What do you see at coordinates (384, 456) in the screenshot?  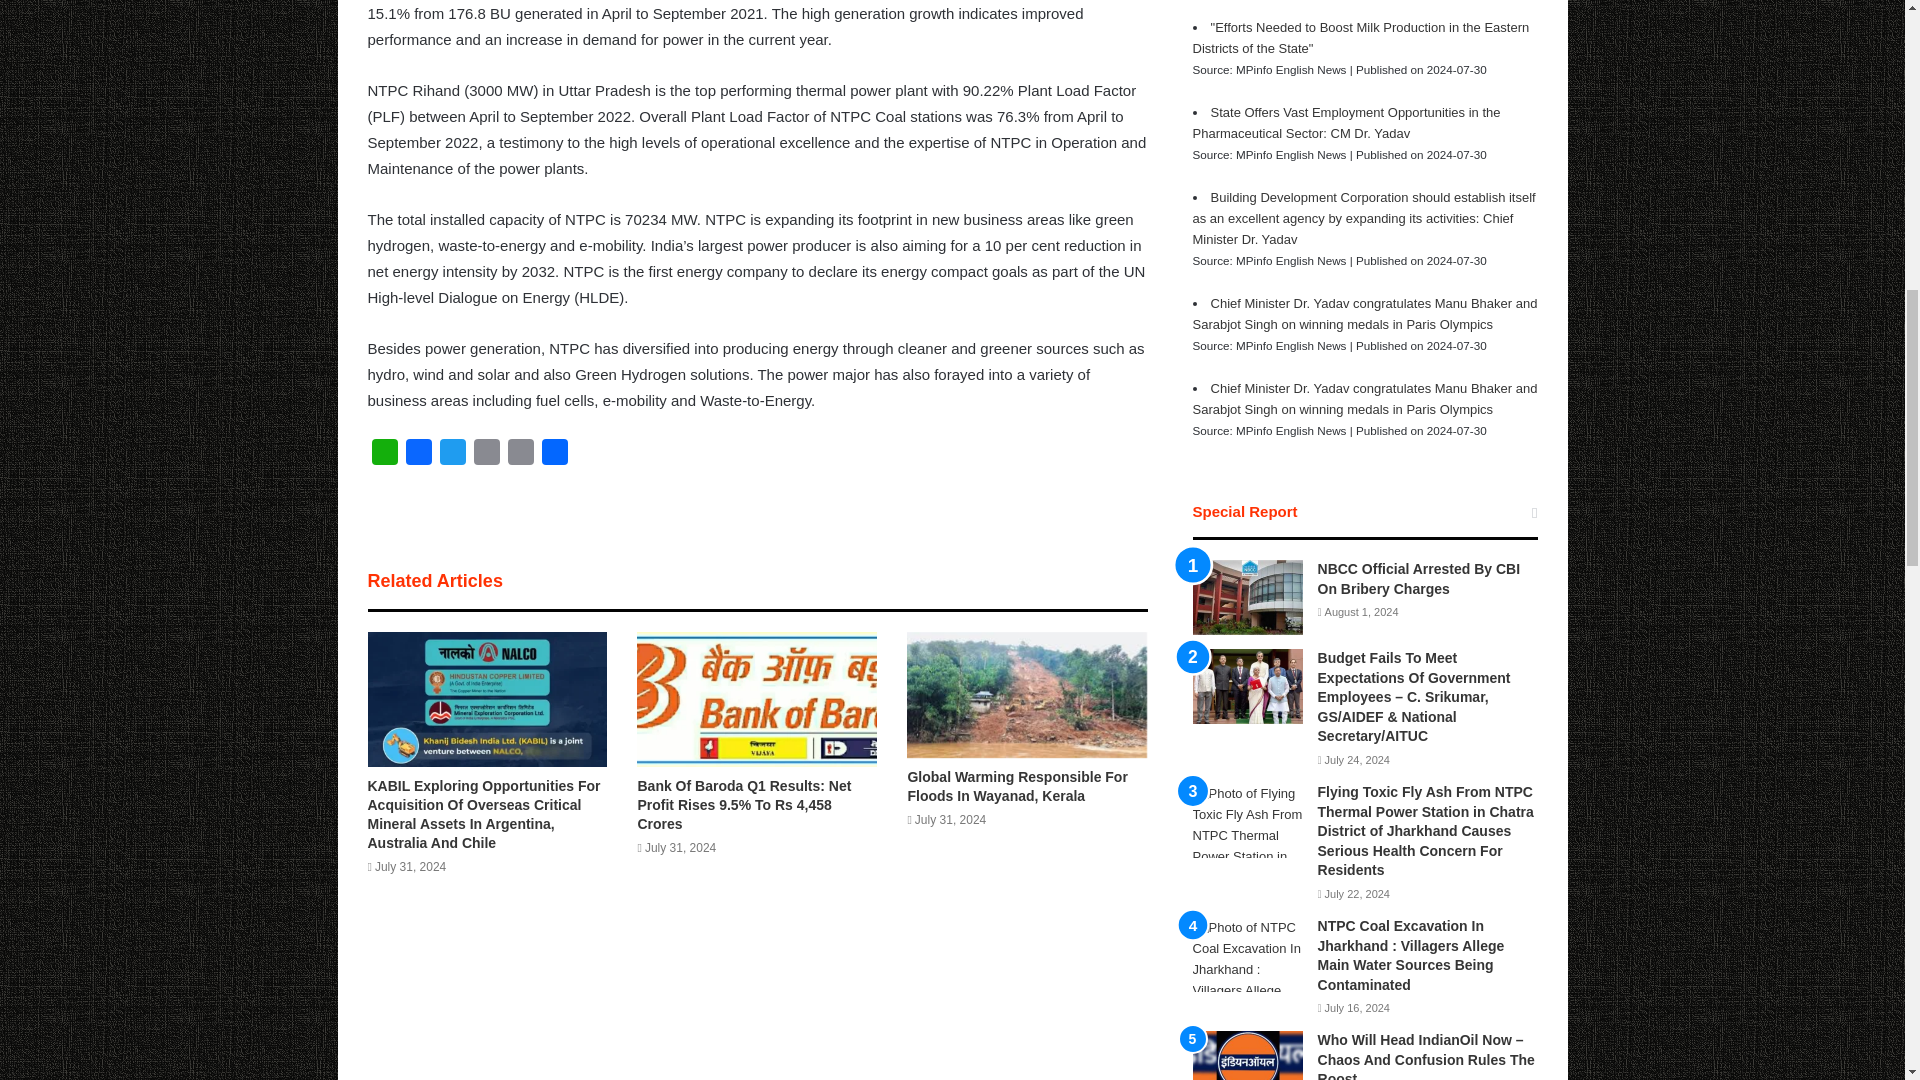 I see `WhatsApp` at bounding box center [384, 456].